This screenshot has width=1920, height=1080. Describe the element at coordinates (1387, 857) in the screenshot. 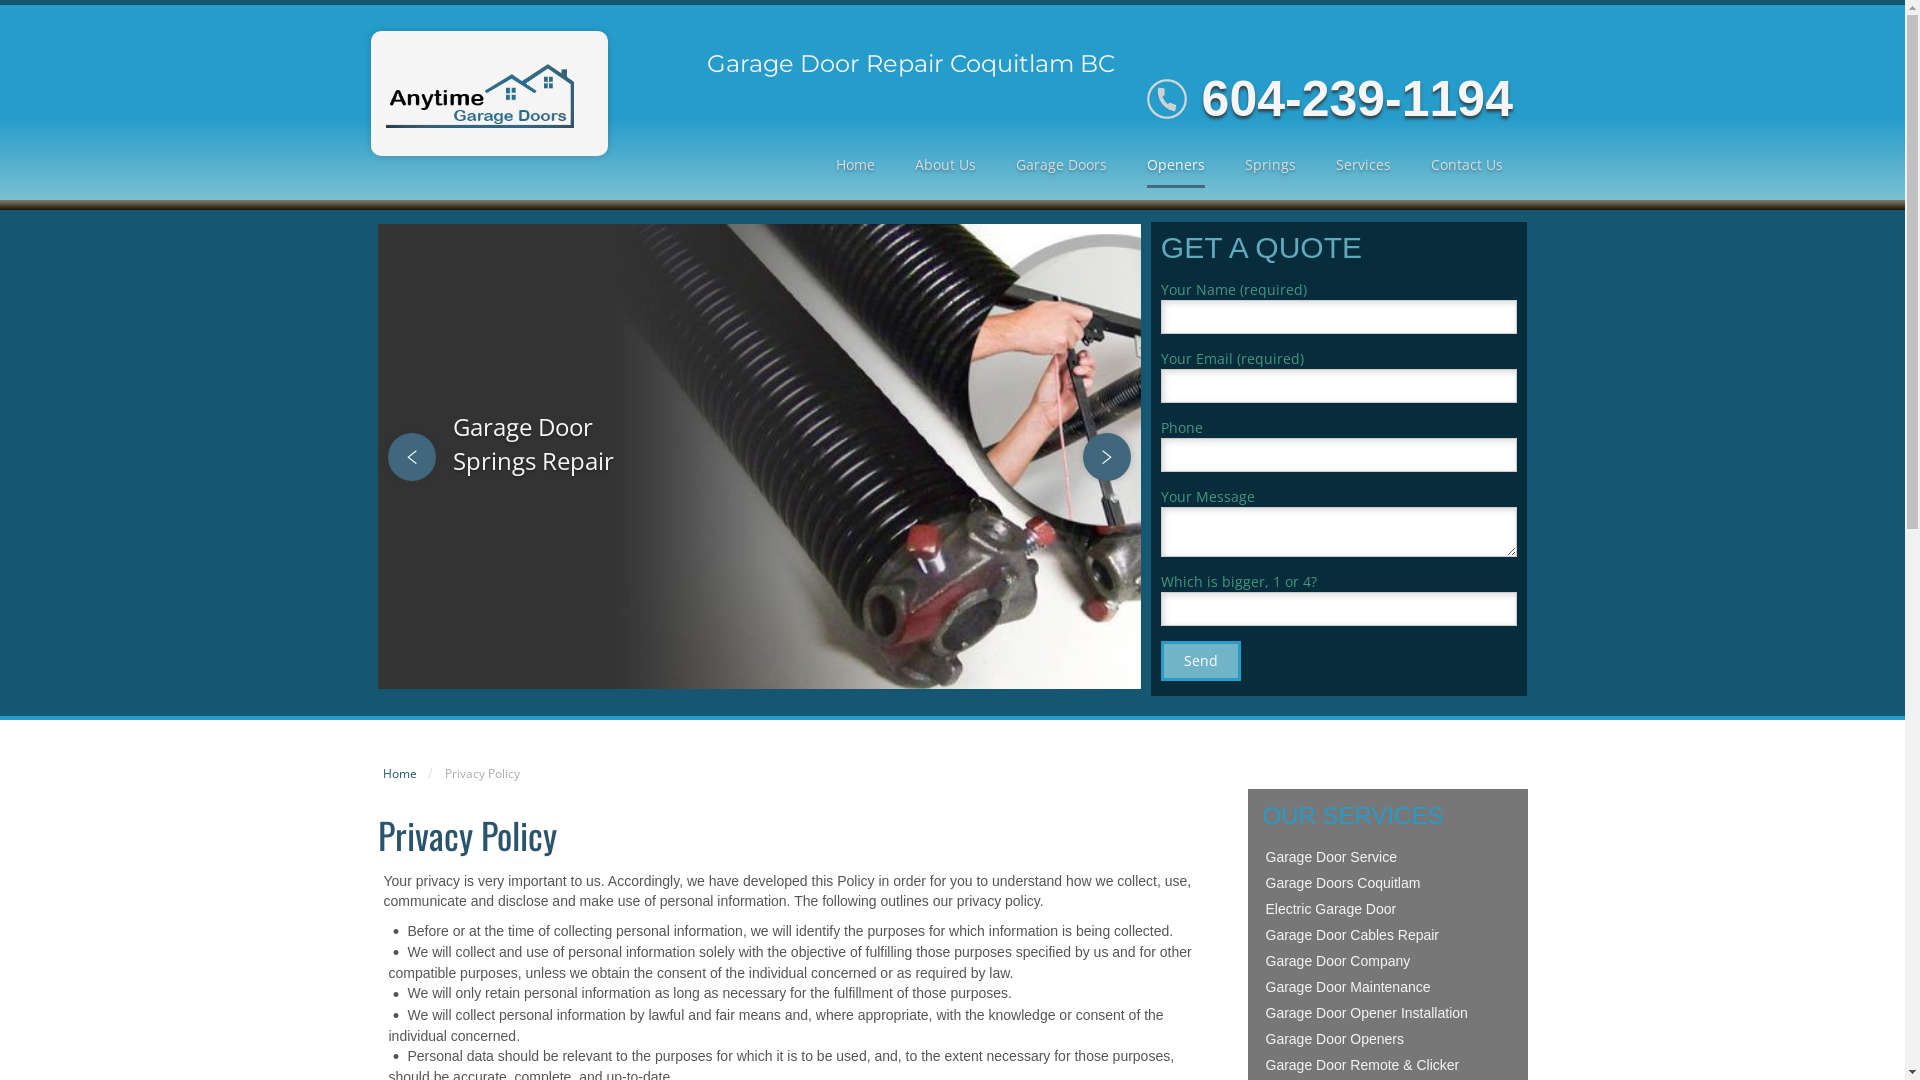

I see `Garage Door Service` at that location.